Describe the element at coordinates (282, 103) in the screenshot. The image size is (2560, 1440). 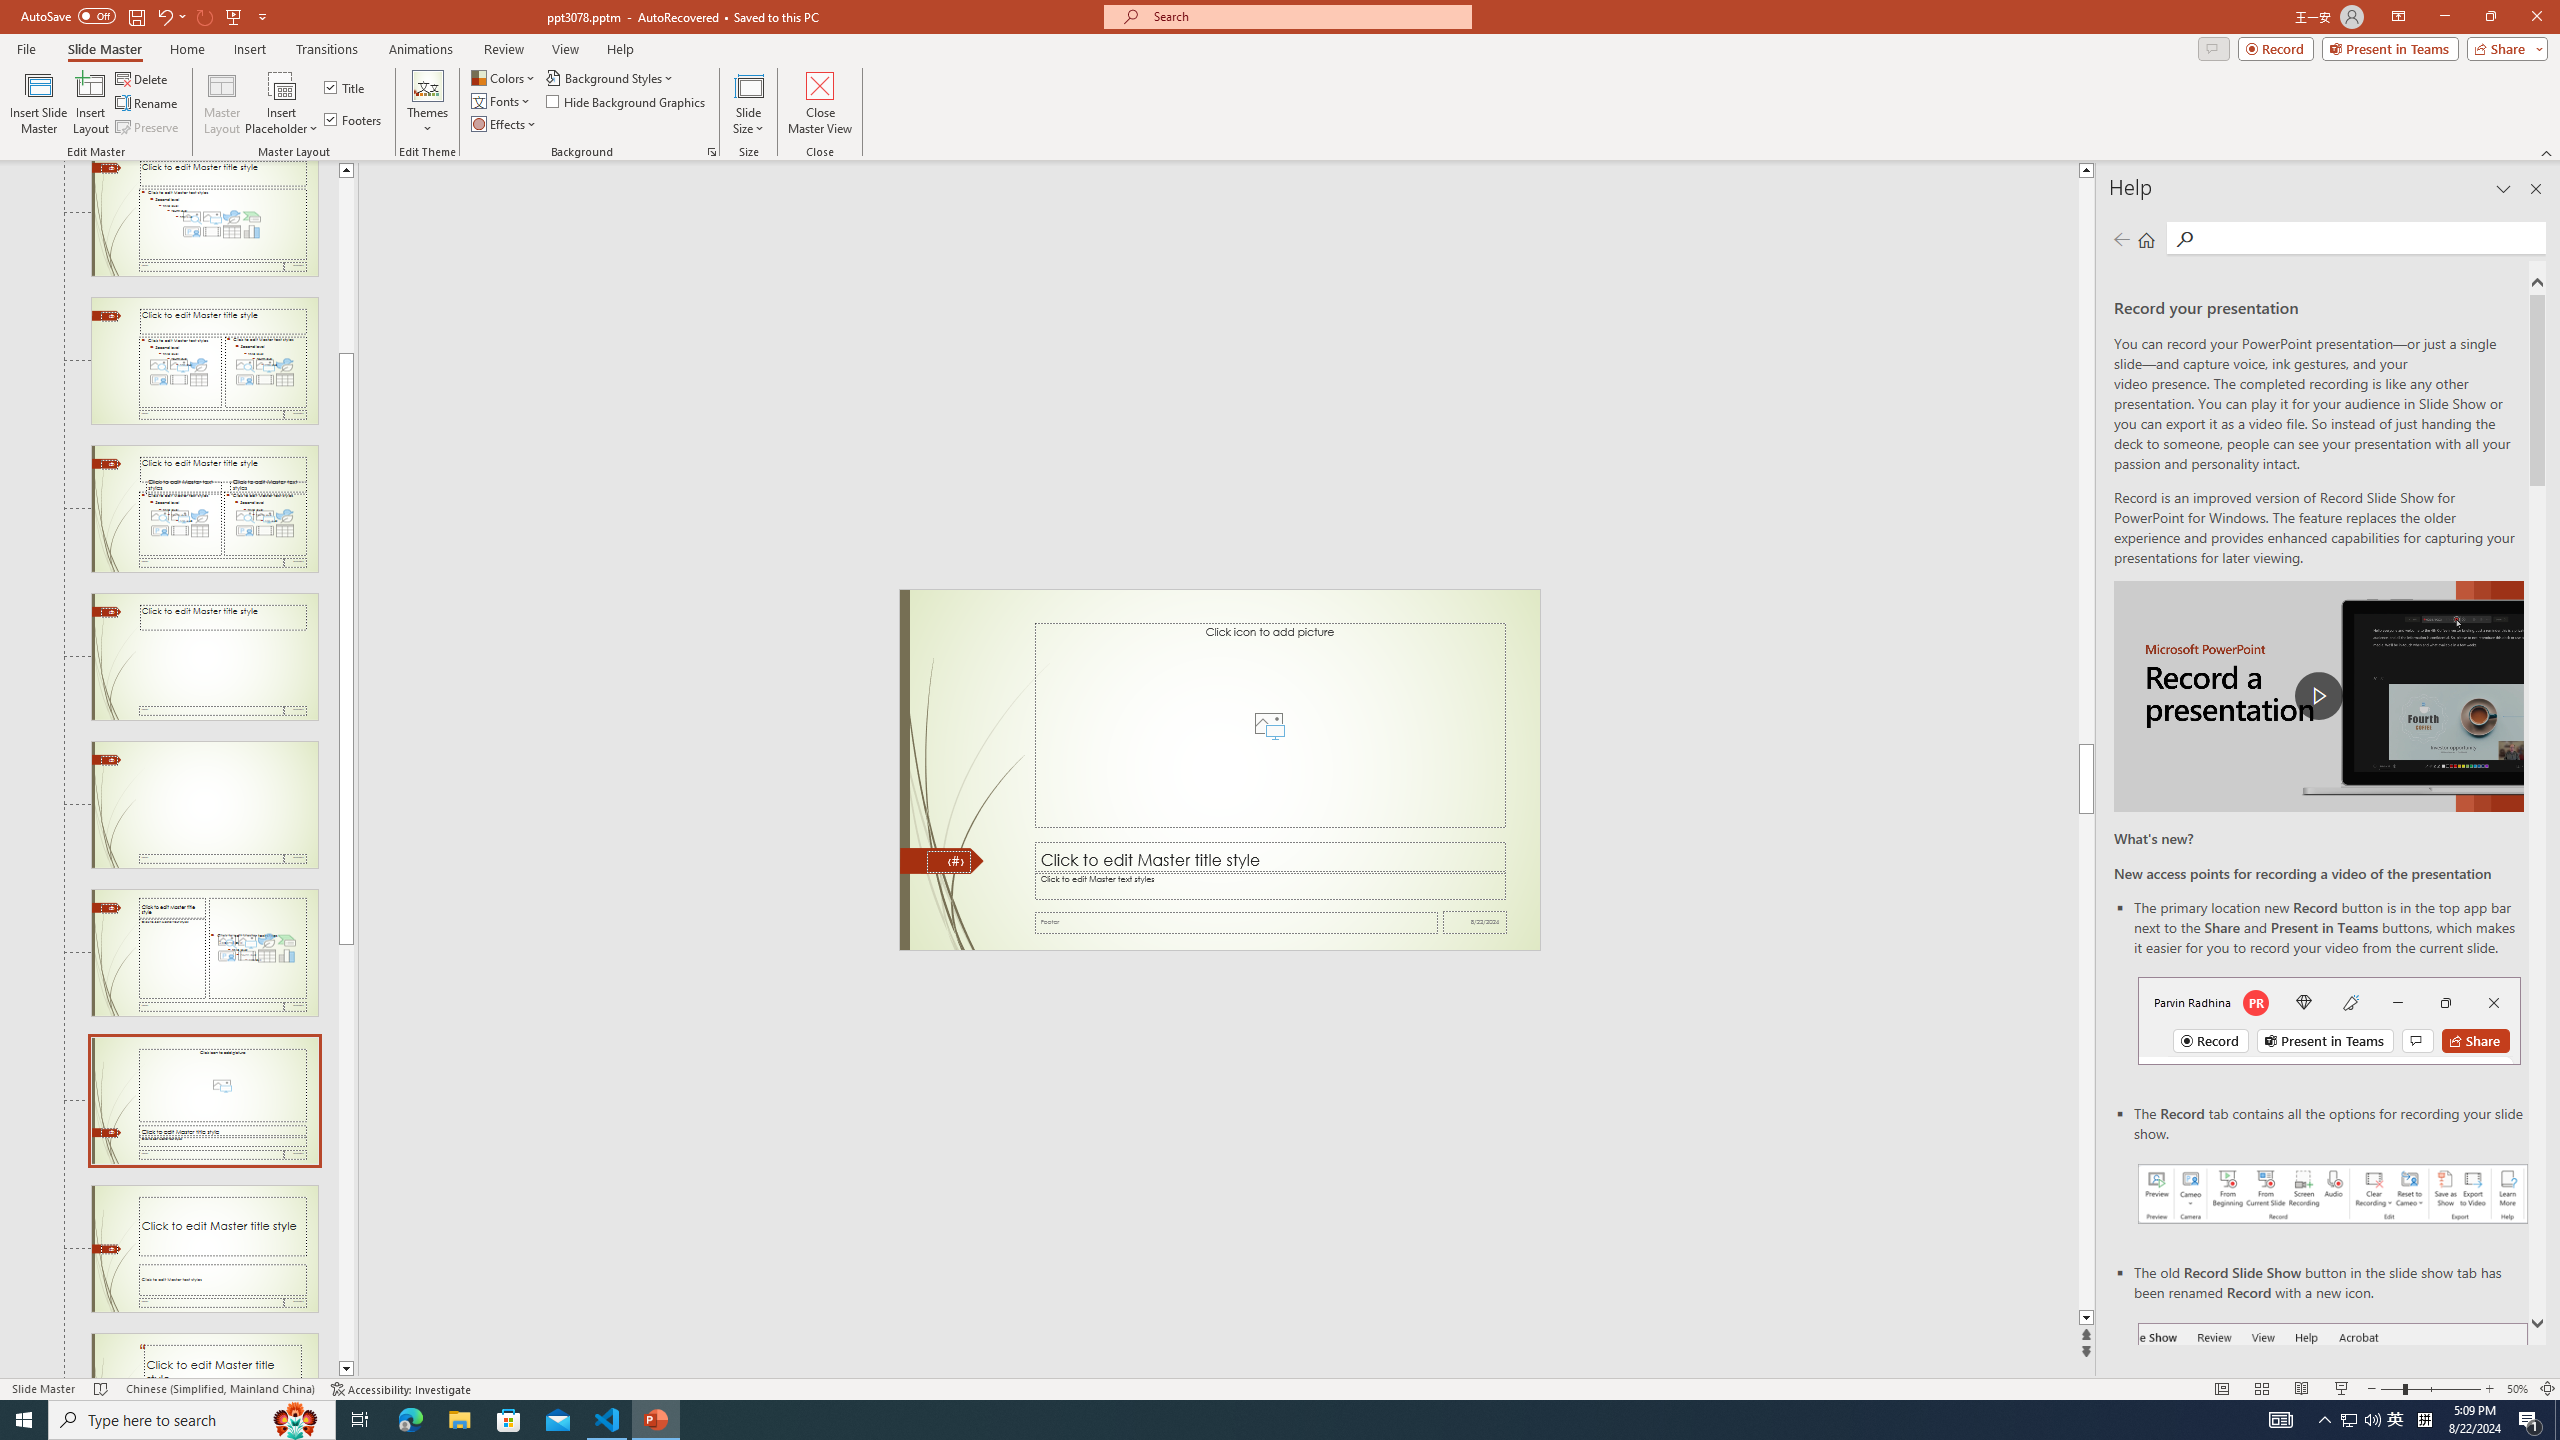
I see `Insert Placeholder` at that location.